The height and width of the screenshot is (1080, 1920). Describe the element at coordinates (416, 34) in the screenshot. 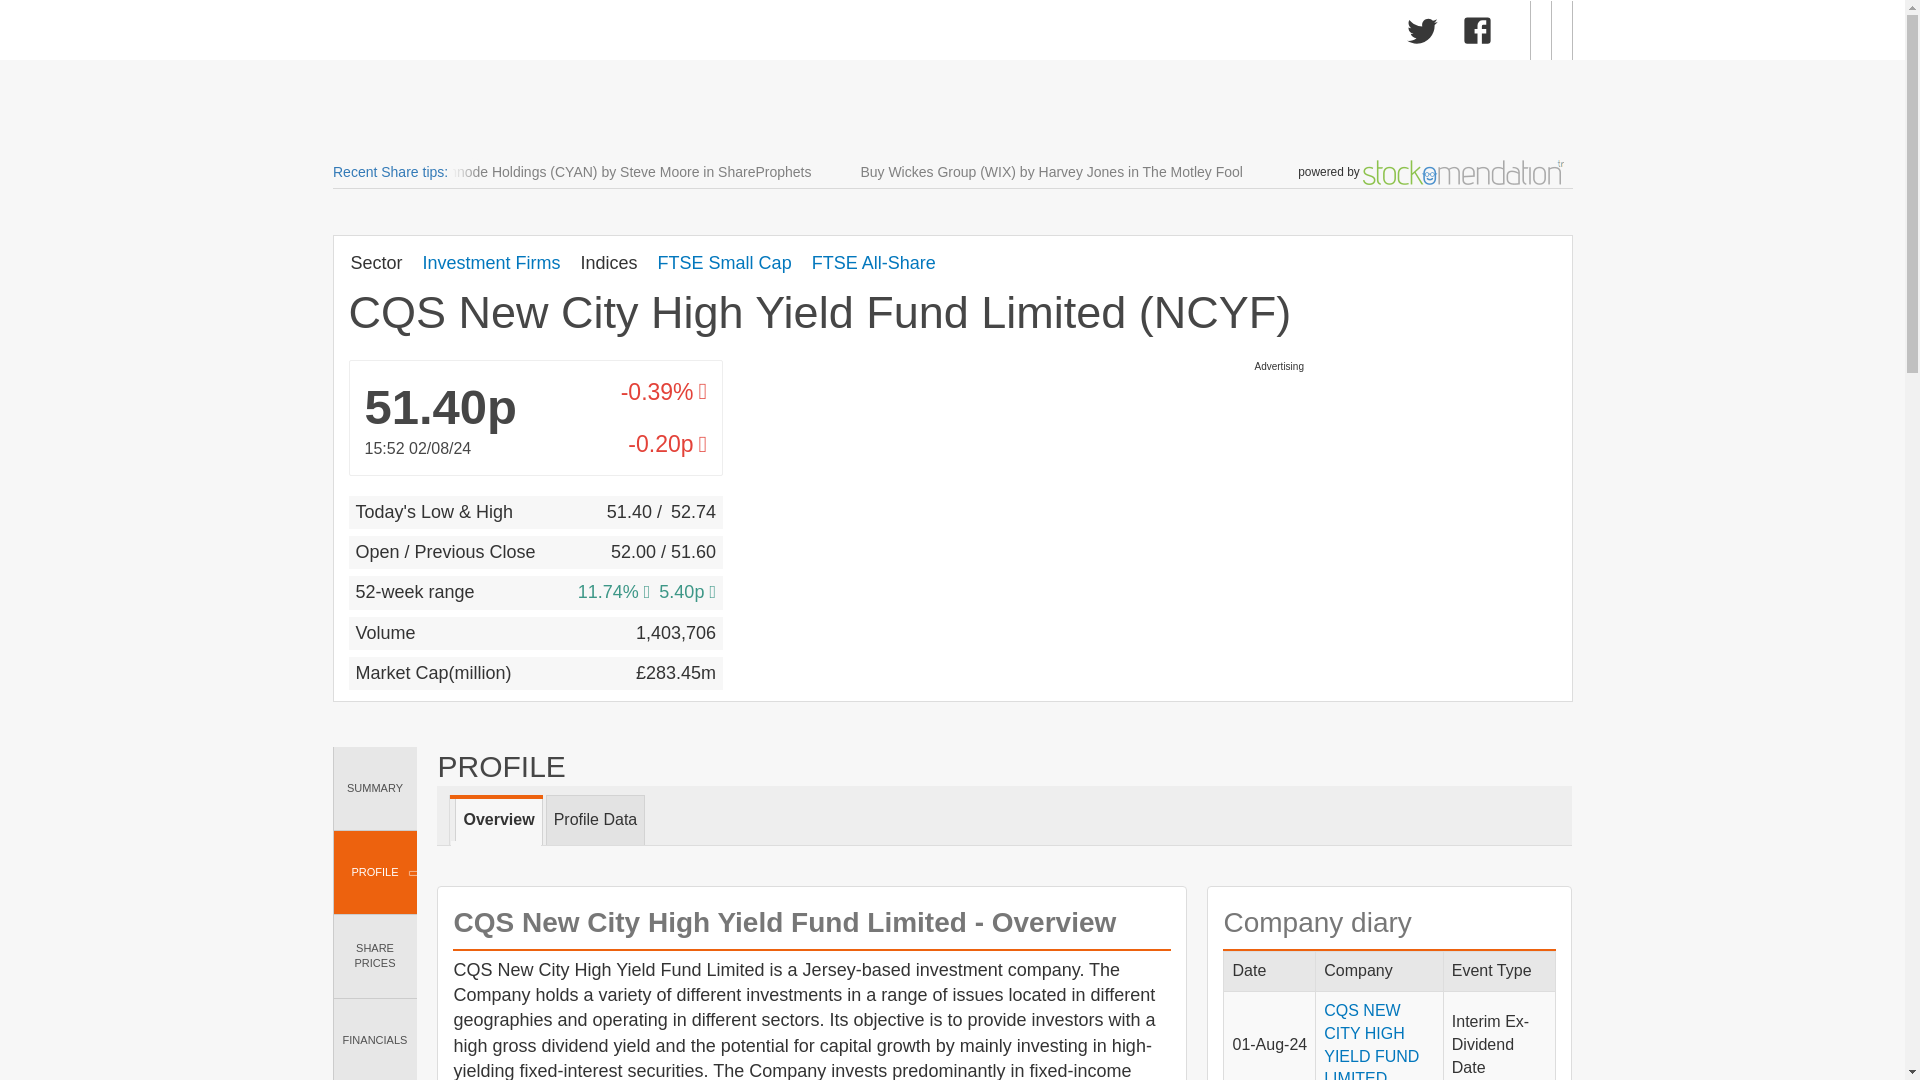

I see `UK Shares` at that location.